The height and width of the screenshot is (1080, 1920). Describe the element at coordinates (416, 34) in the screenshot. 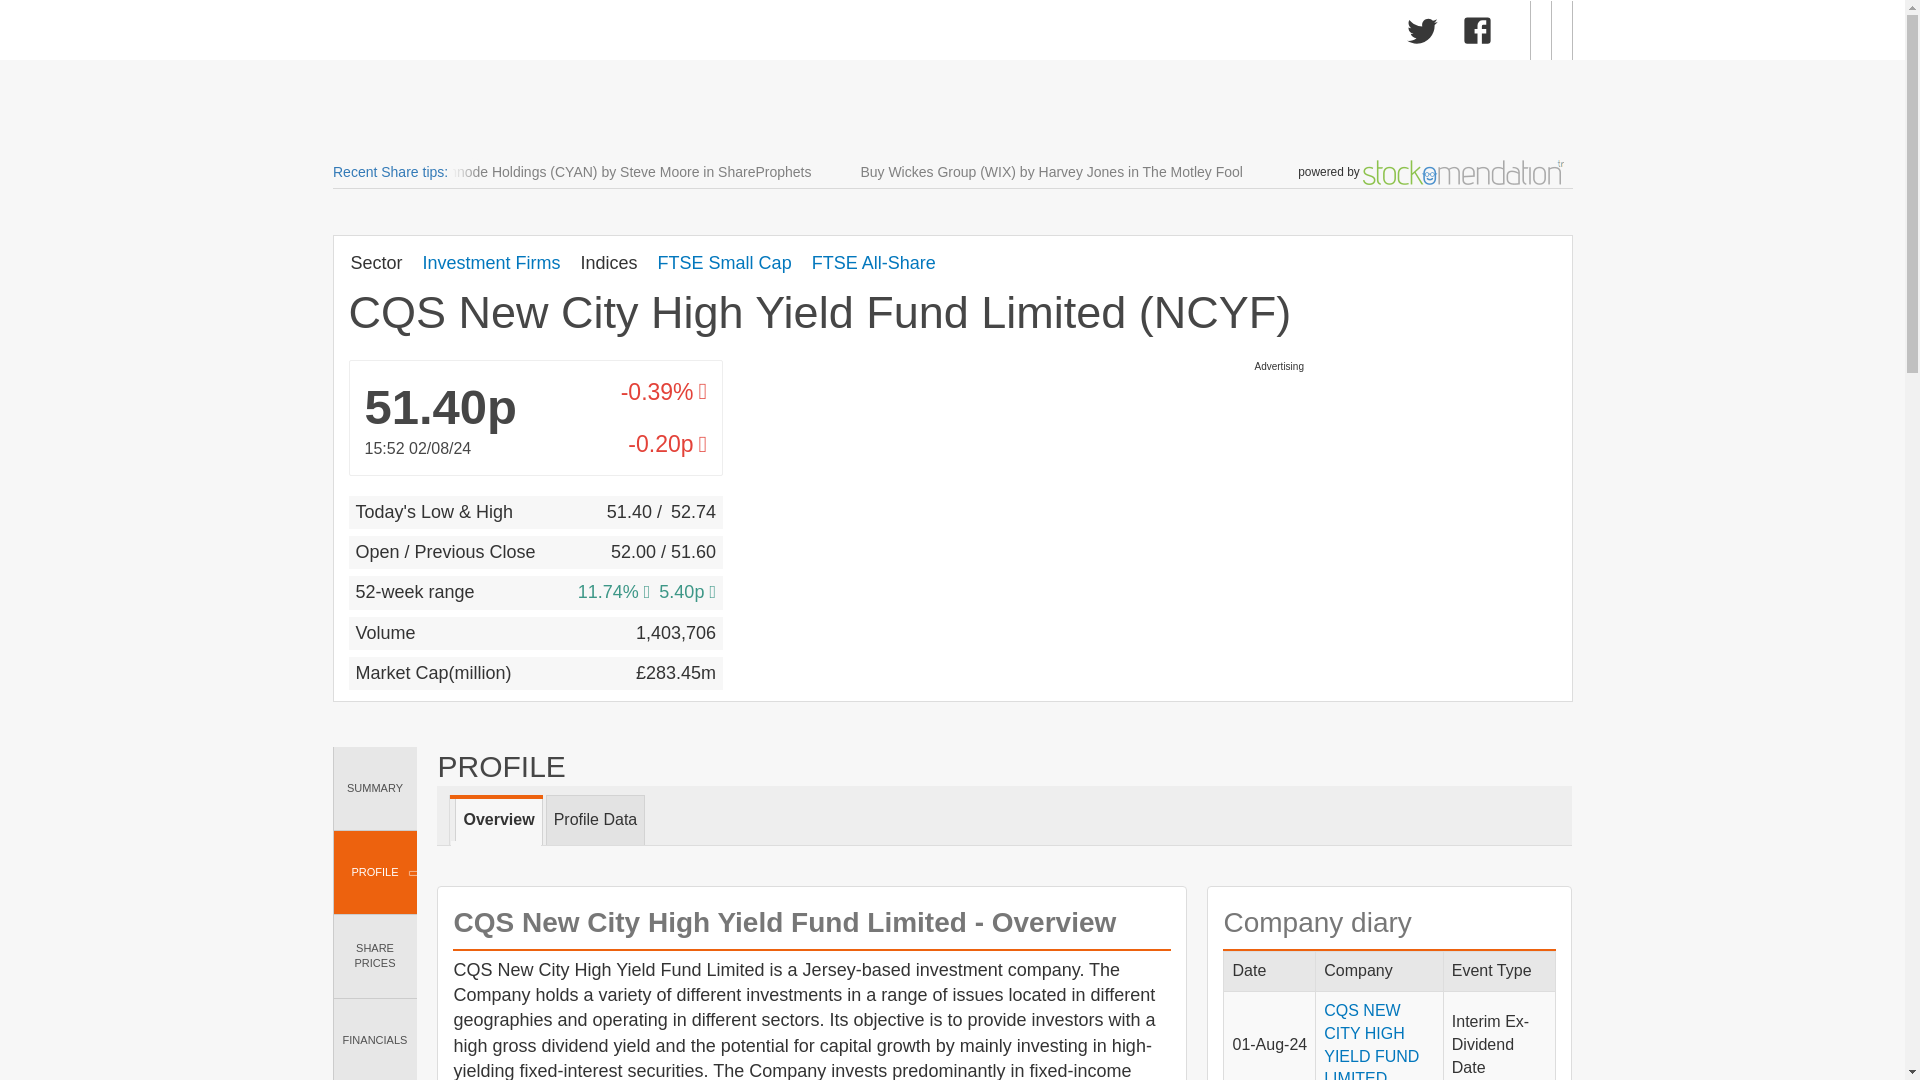

I see `UK Shares` at that location.